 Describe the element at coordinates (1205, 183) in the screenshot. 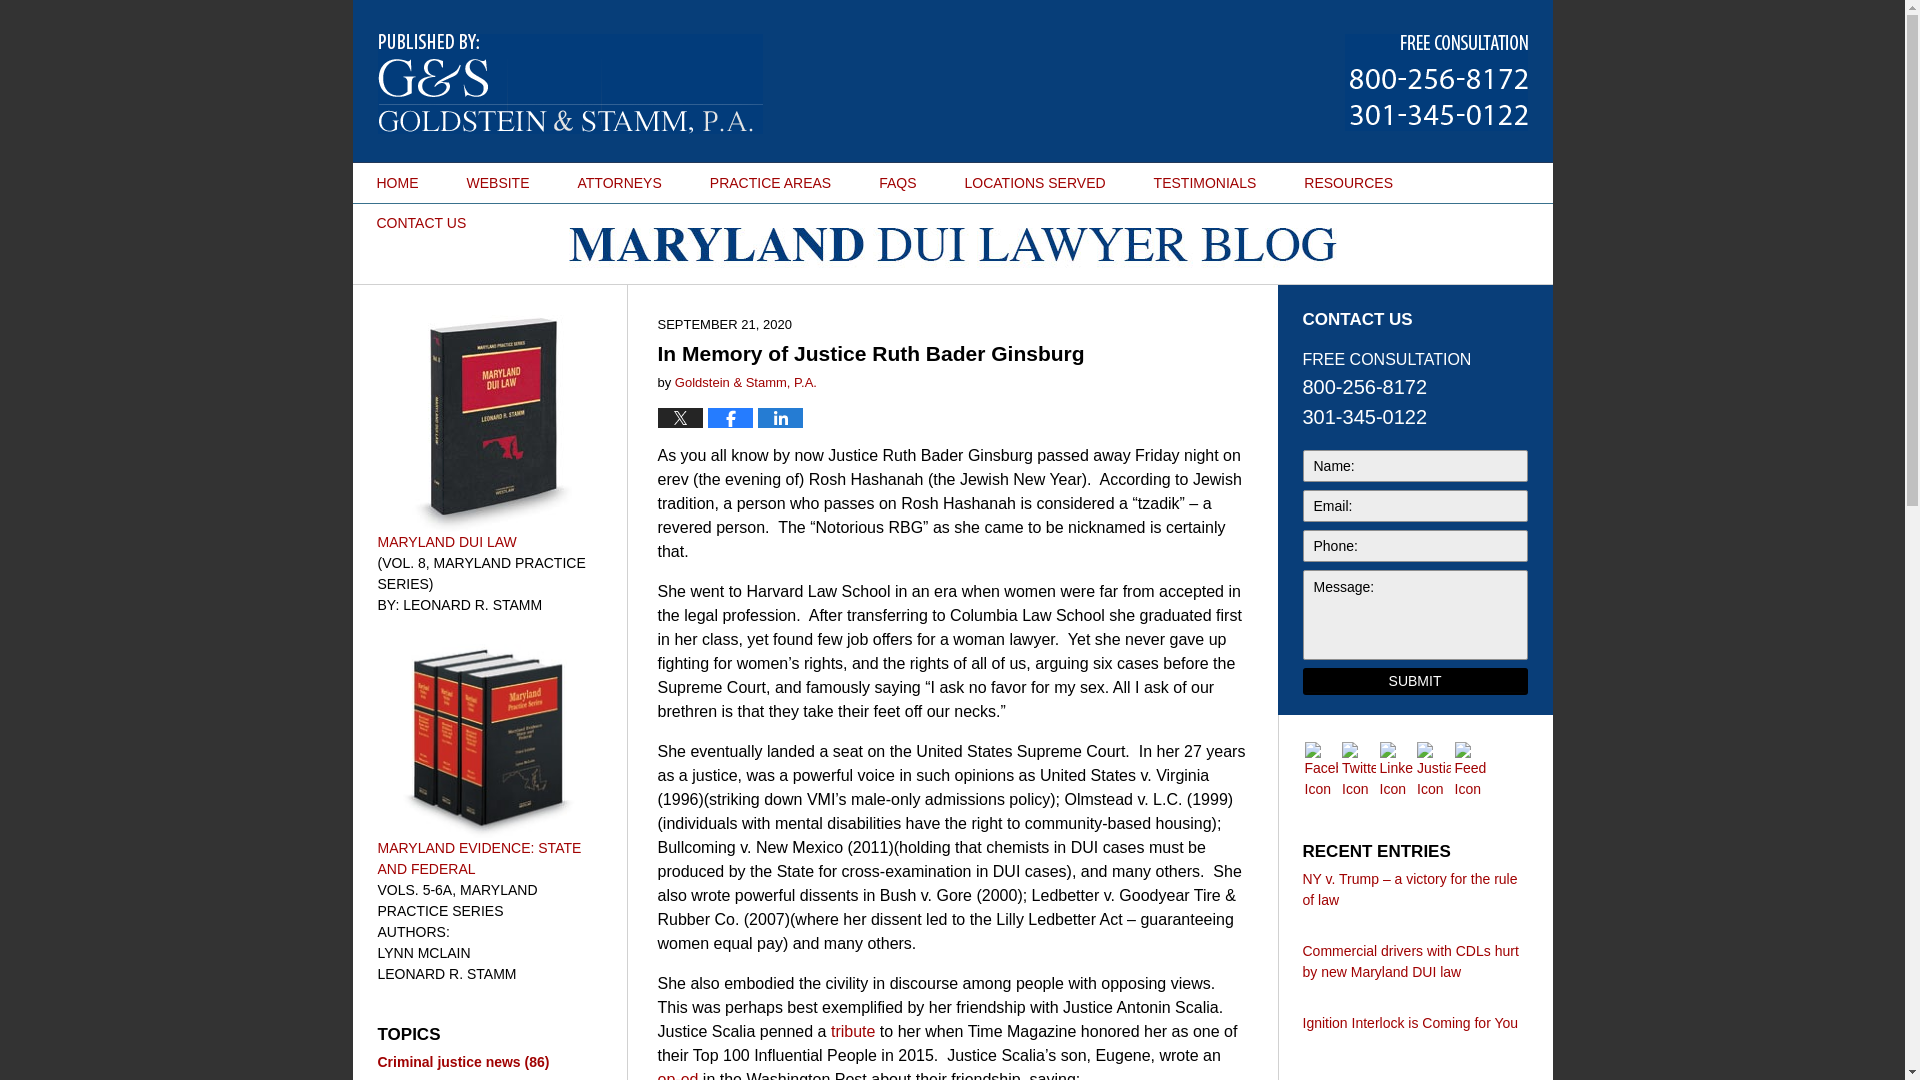

I see `TESTIMONIALS` at that location.